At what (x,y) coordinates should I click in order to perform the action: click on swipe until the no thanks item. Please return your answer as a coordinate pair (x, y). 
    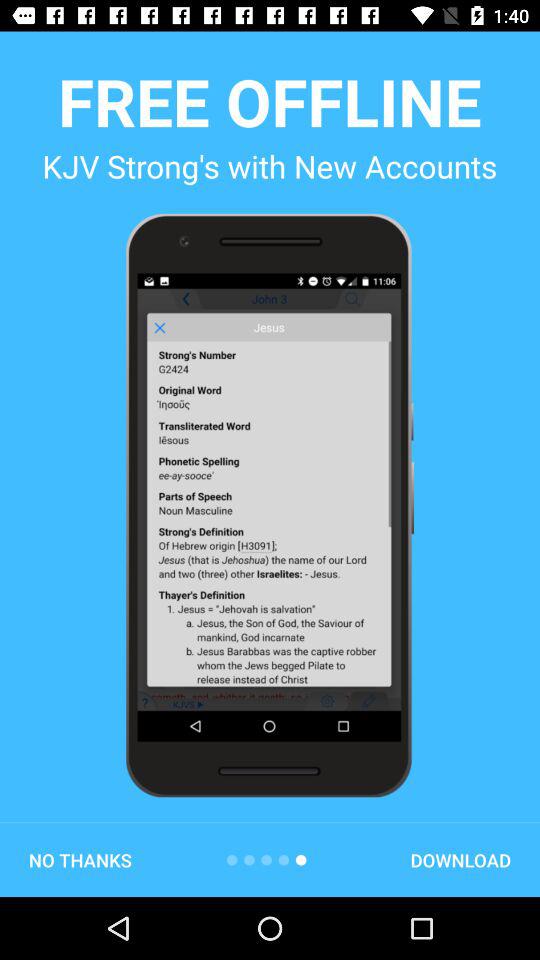
    Looking at the image, I should click on (80, 860).